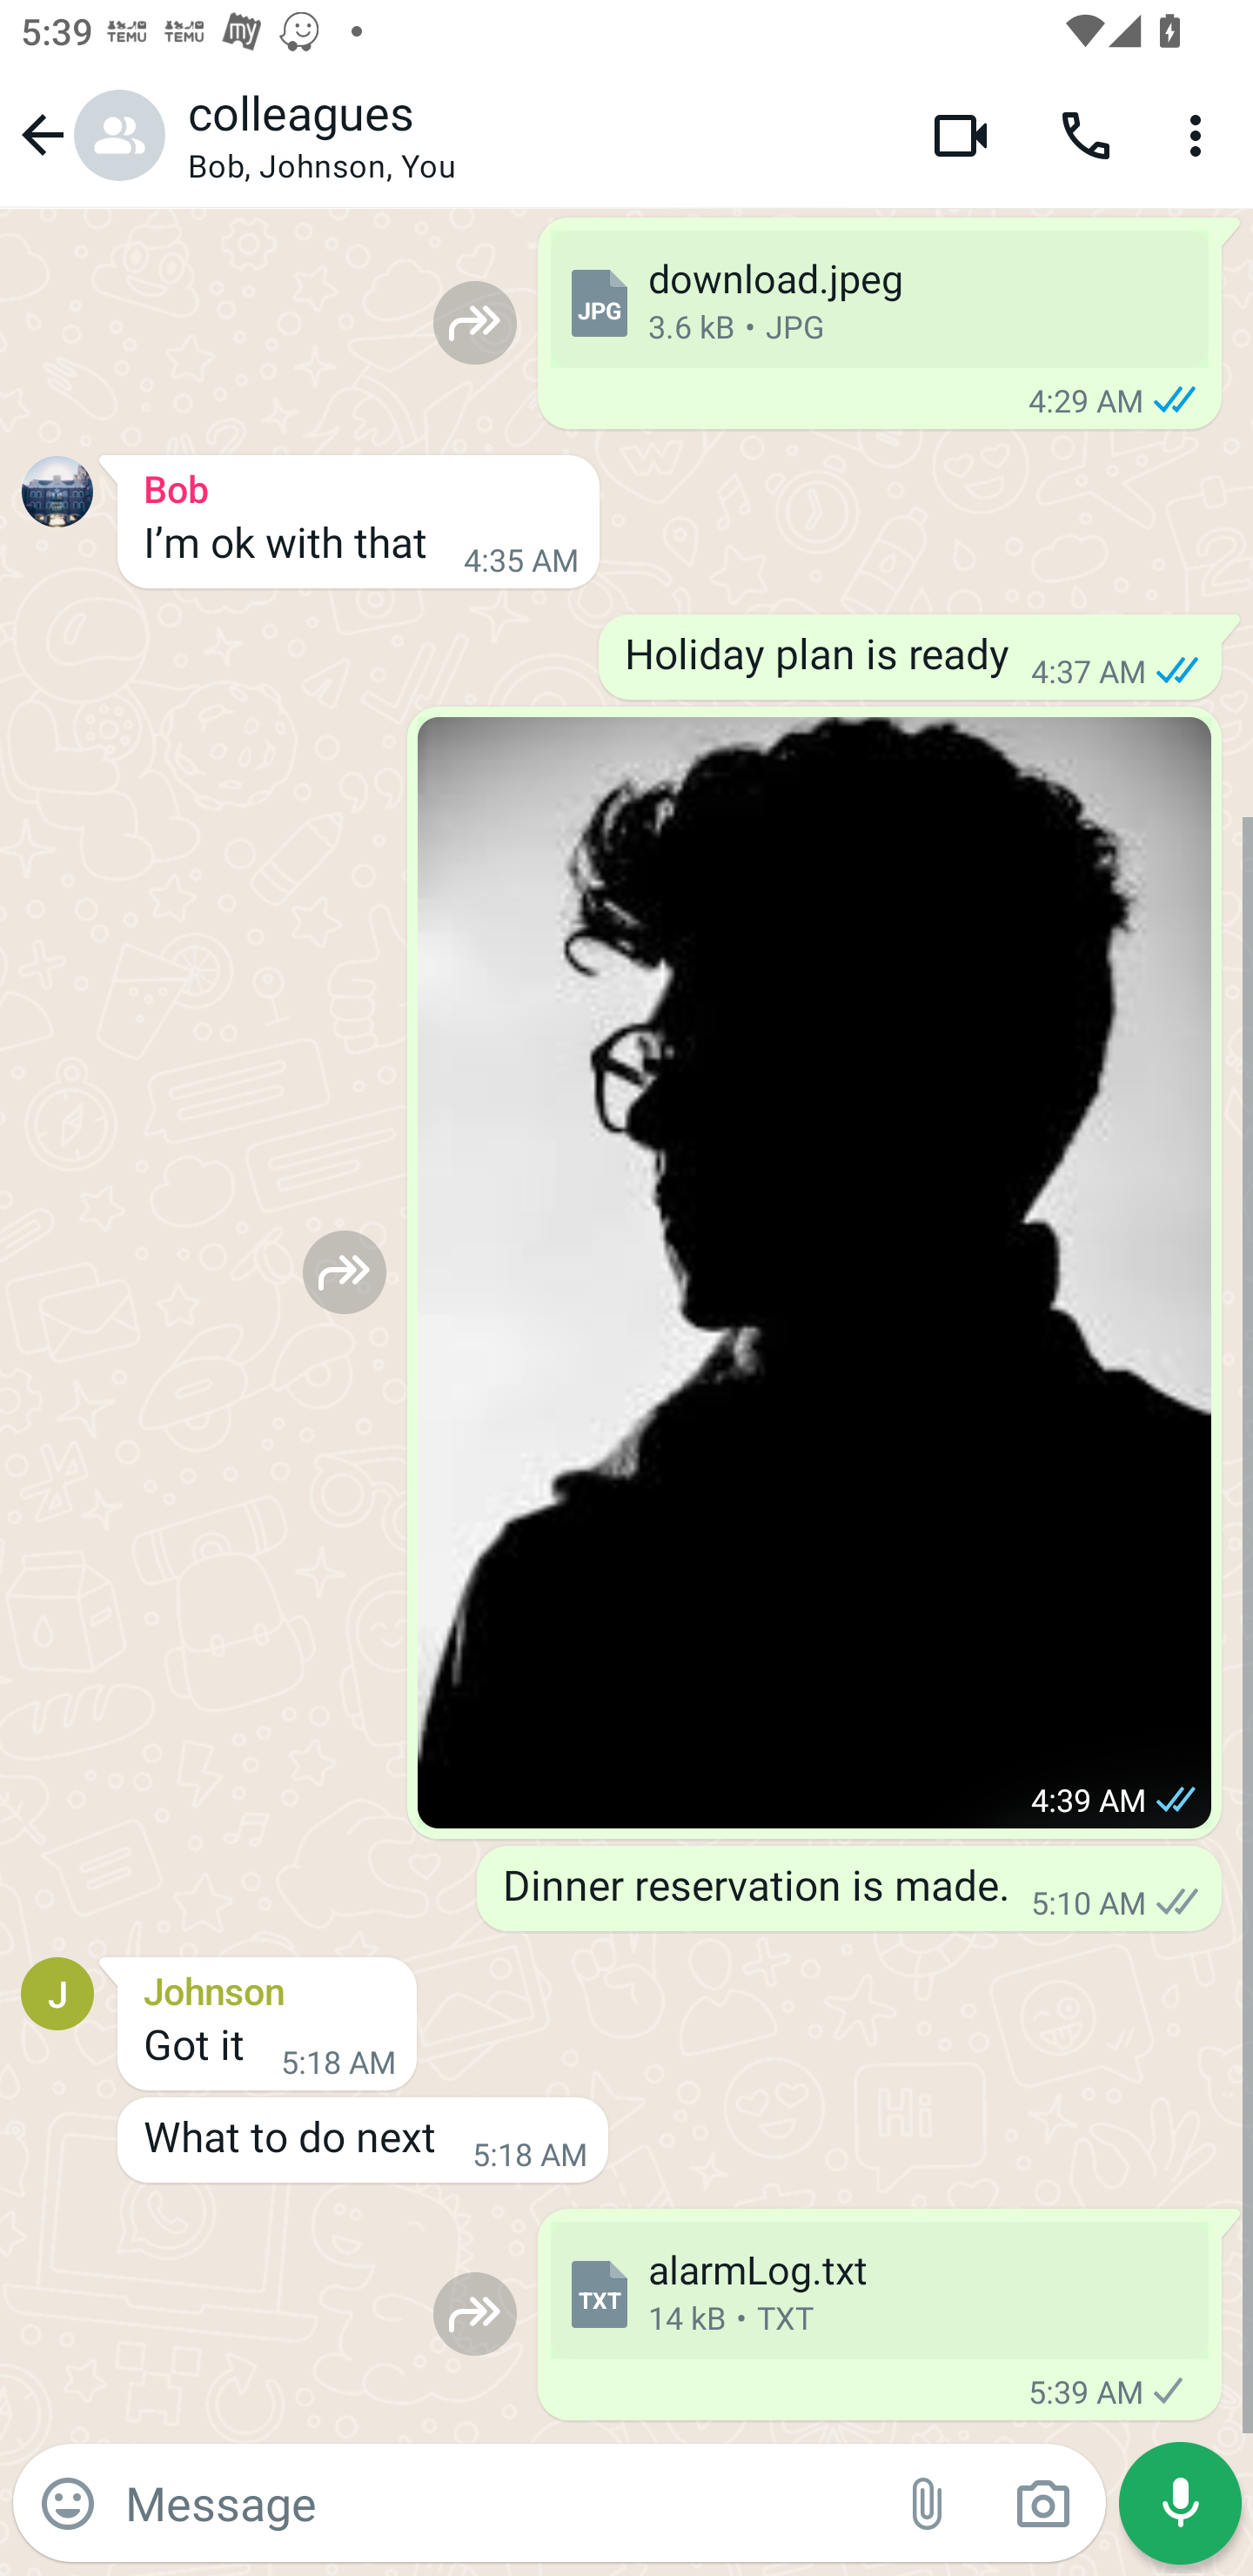 The height and width of the screenshot is (2576, 1253). What do you see at coordinates (538, 135) in the screenshot?
I see `colleagues Bob, Johnson, You` at bounding box center [538, 135].